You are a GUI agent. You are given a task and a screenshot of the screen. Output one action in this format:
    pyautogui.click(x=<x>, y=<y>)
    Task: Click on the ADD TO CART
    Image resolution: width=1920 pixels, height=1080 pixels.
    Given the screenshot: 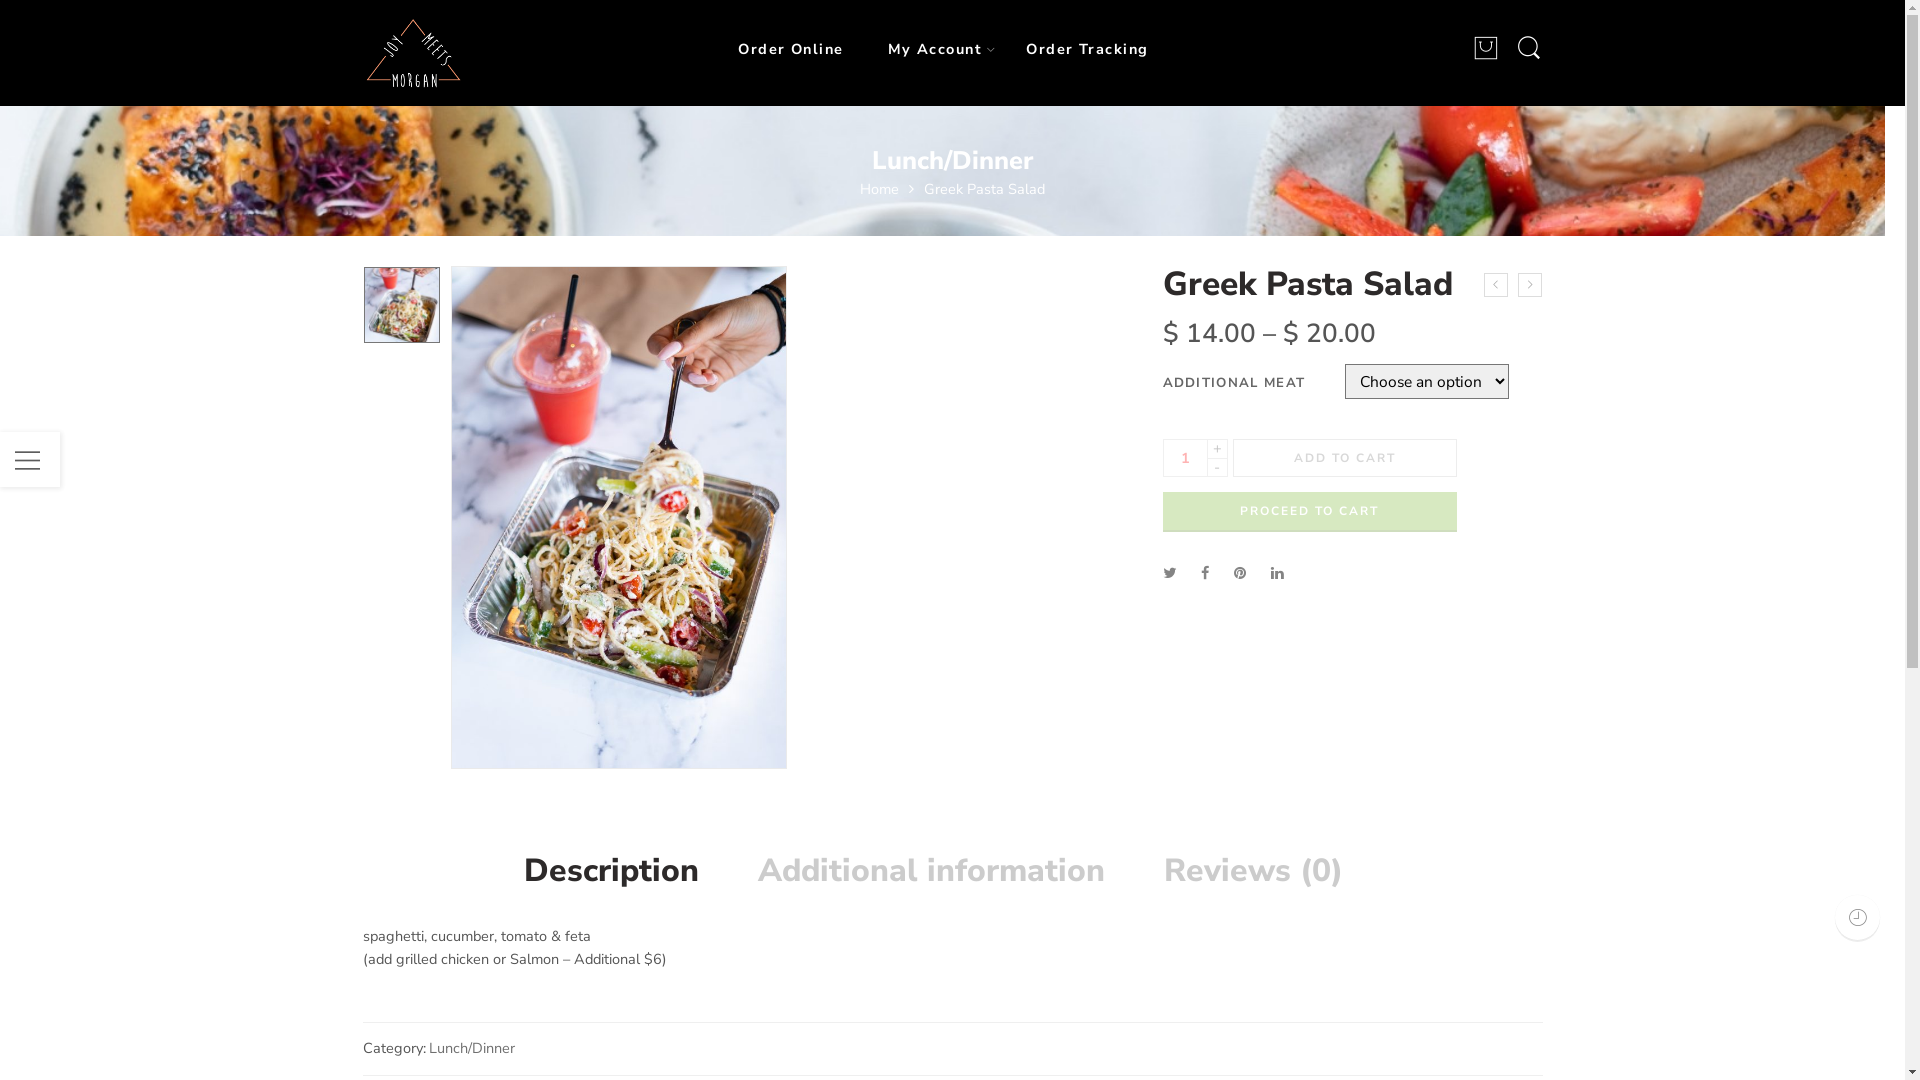 What is the action you would take?
    pyautogui.click(x=1344, y=458)
    